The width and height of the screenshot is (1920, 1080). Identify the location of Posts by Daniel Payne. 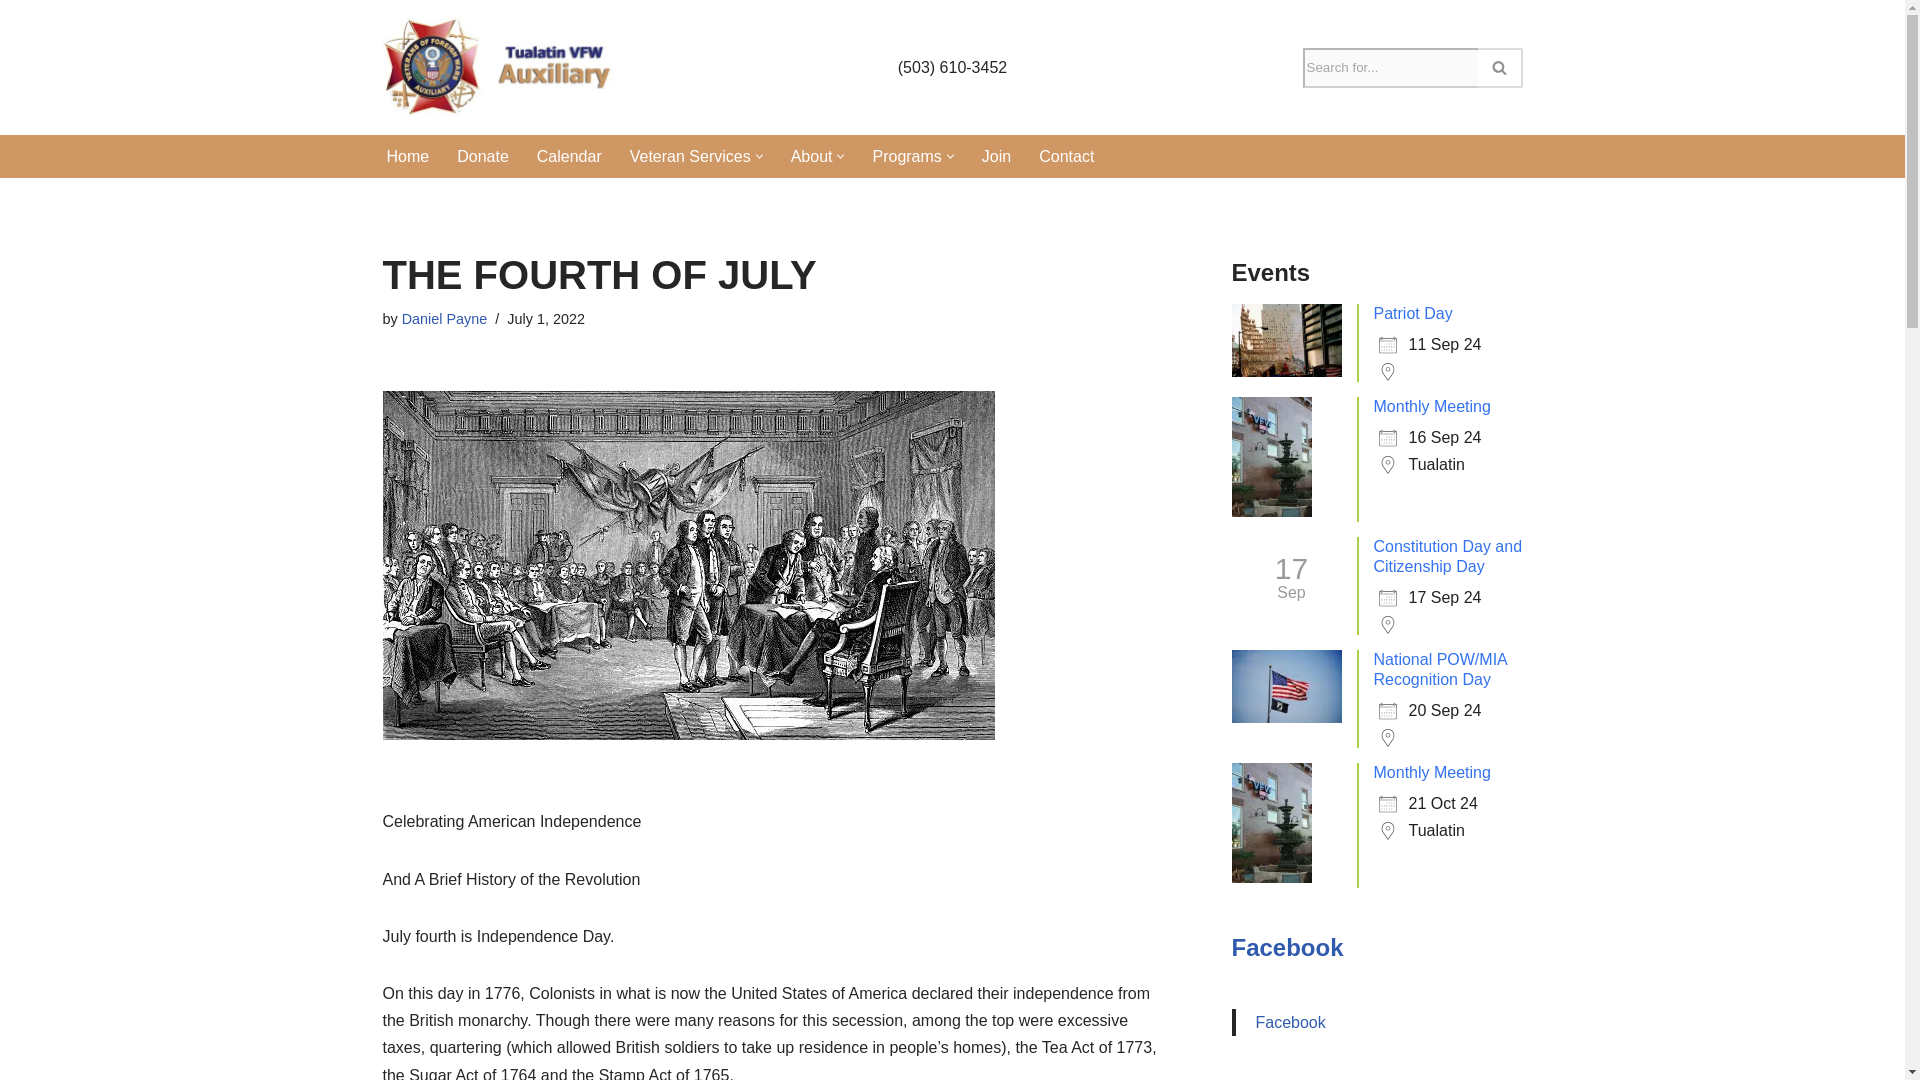
(444, 319).